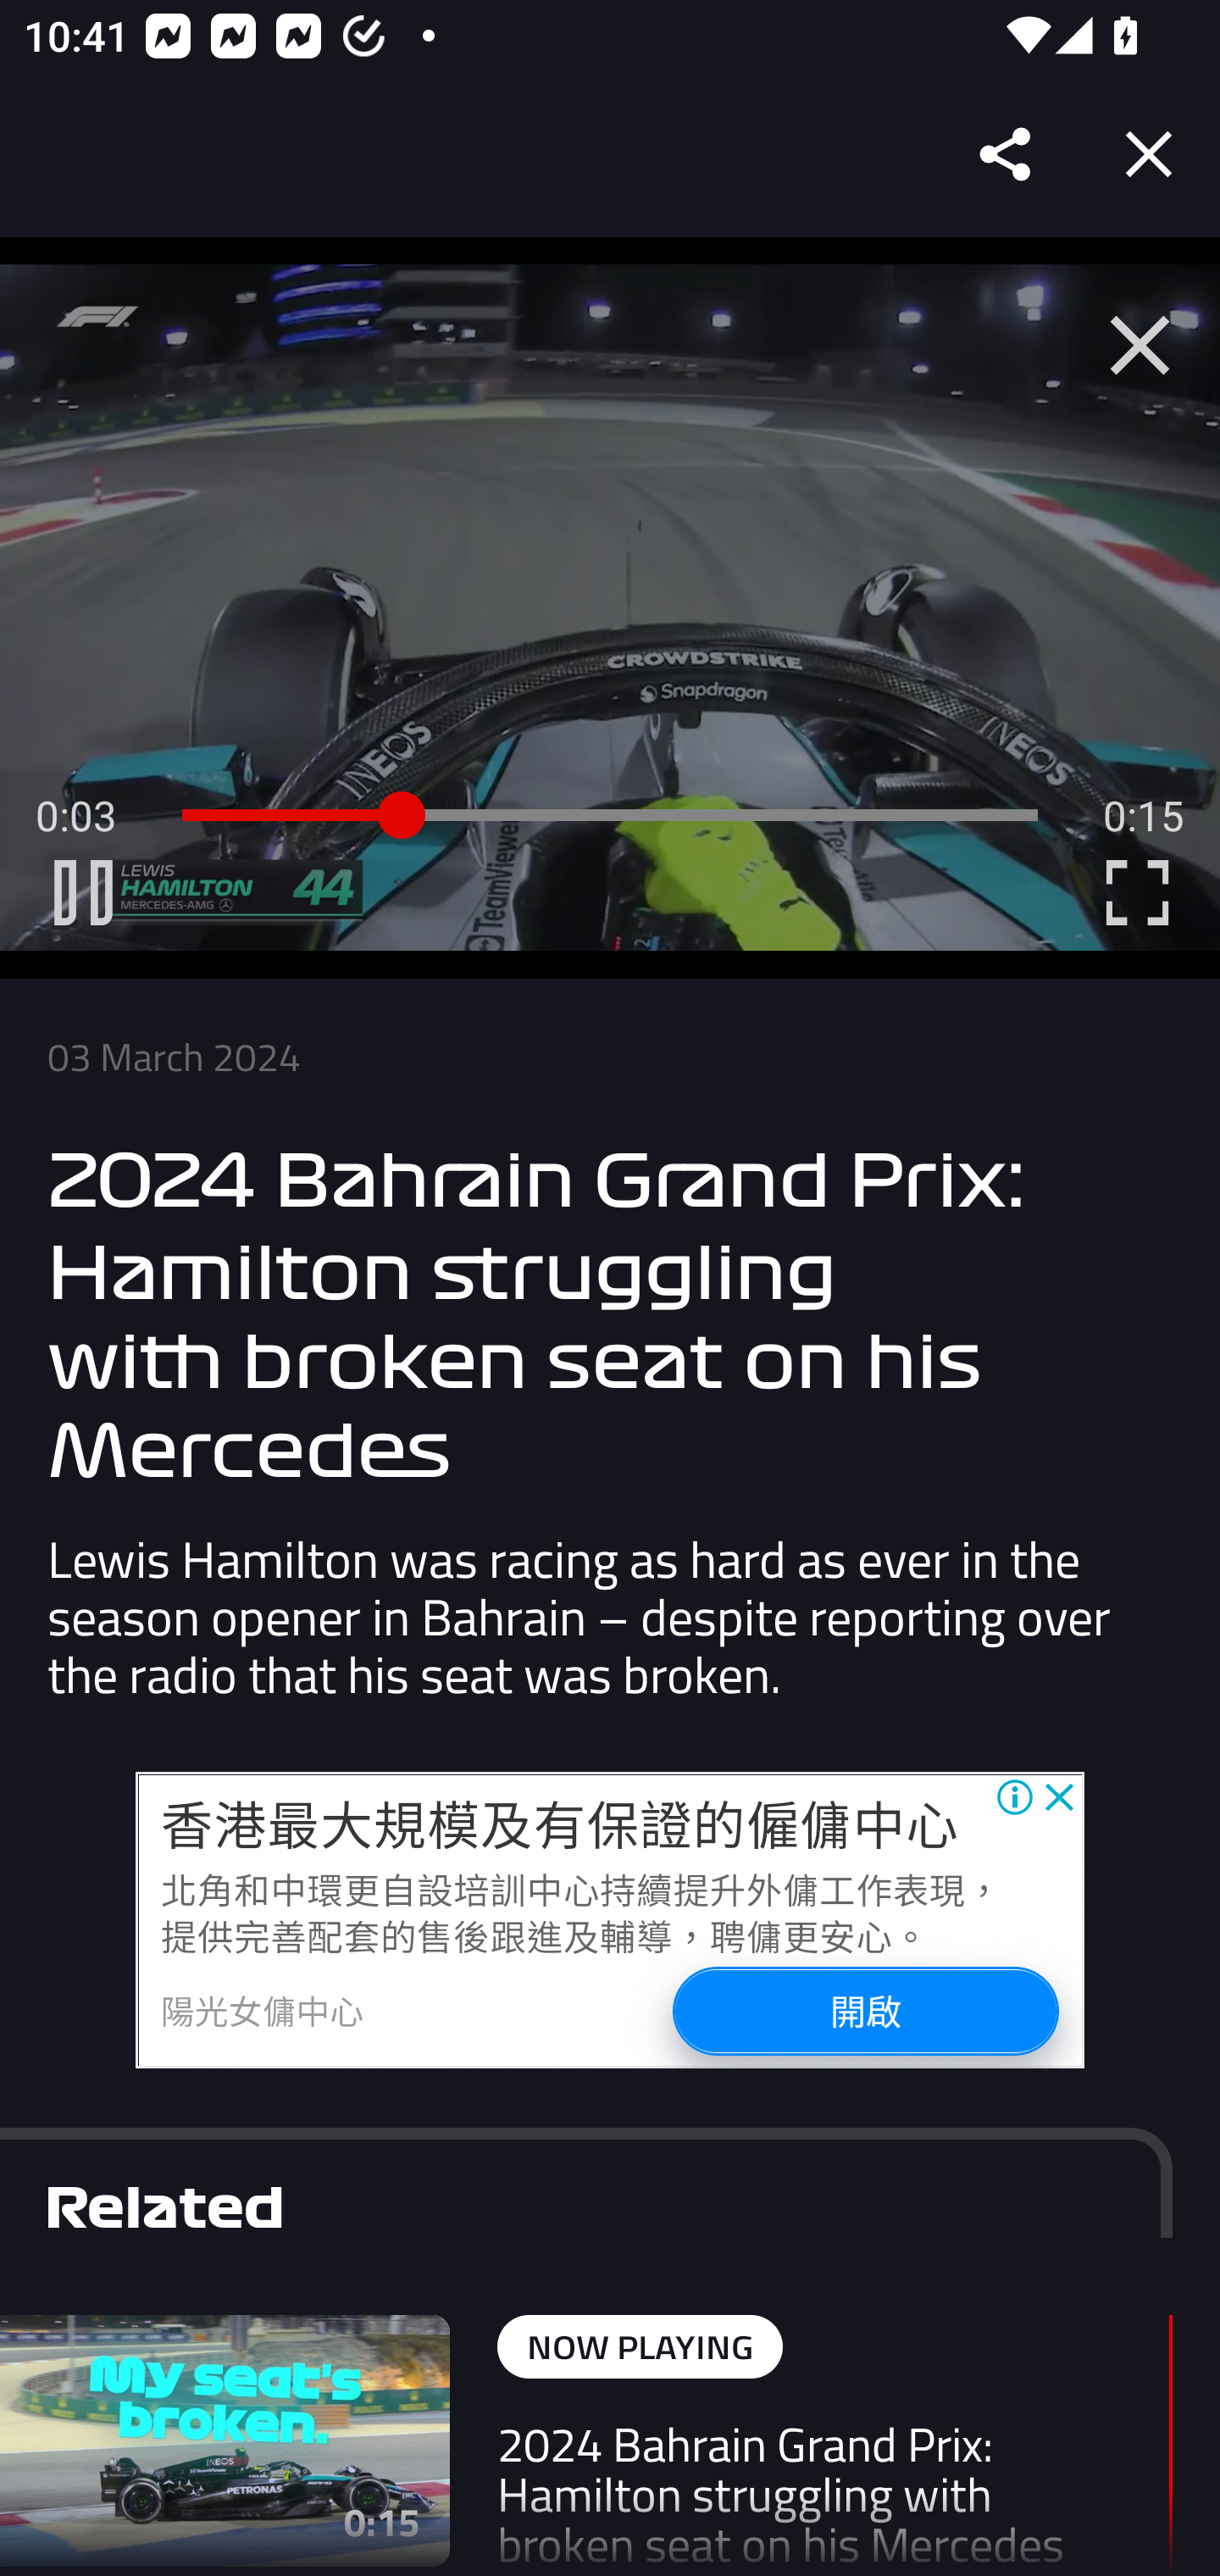  Describe the element at coordinates (1006, 154) in the screenshot. I see `Share` at that location.